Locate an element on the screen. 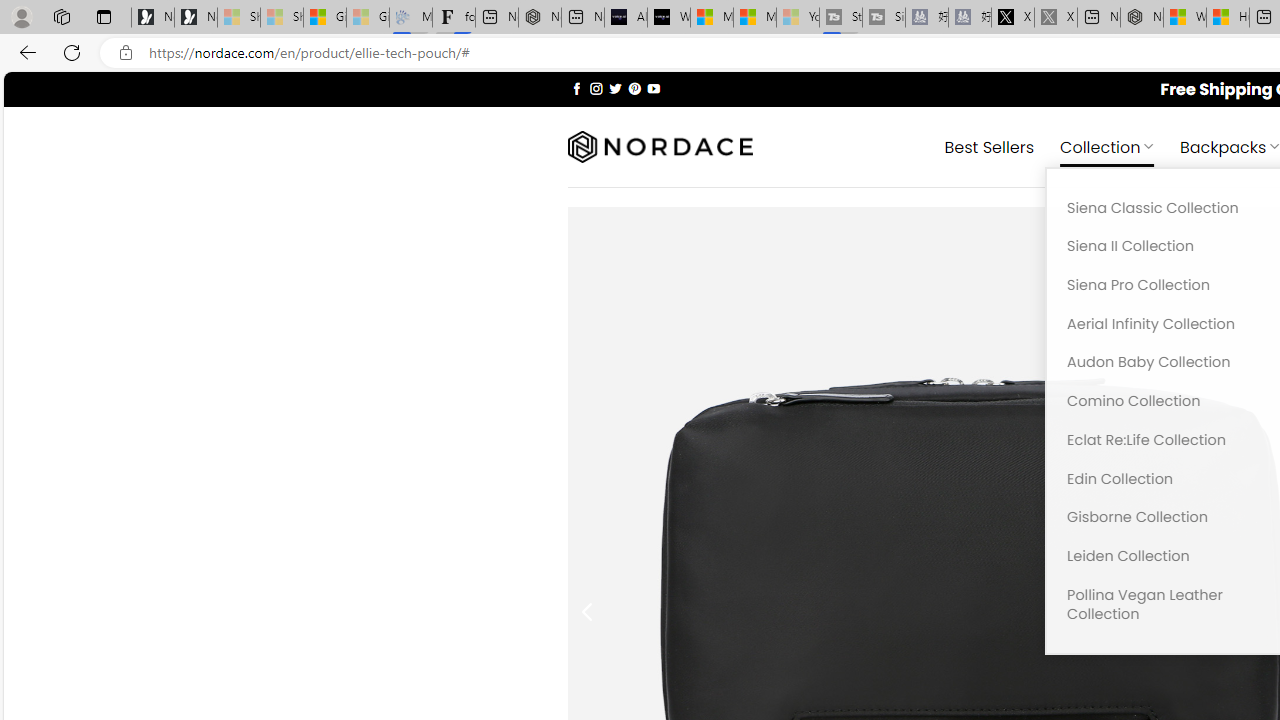 This screenshot has width=1280, height=720. Nordace - #1 Japanese Best-Seller - Siena Smart Backpack is located at coordinates (539, 18).